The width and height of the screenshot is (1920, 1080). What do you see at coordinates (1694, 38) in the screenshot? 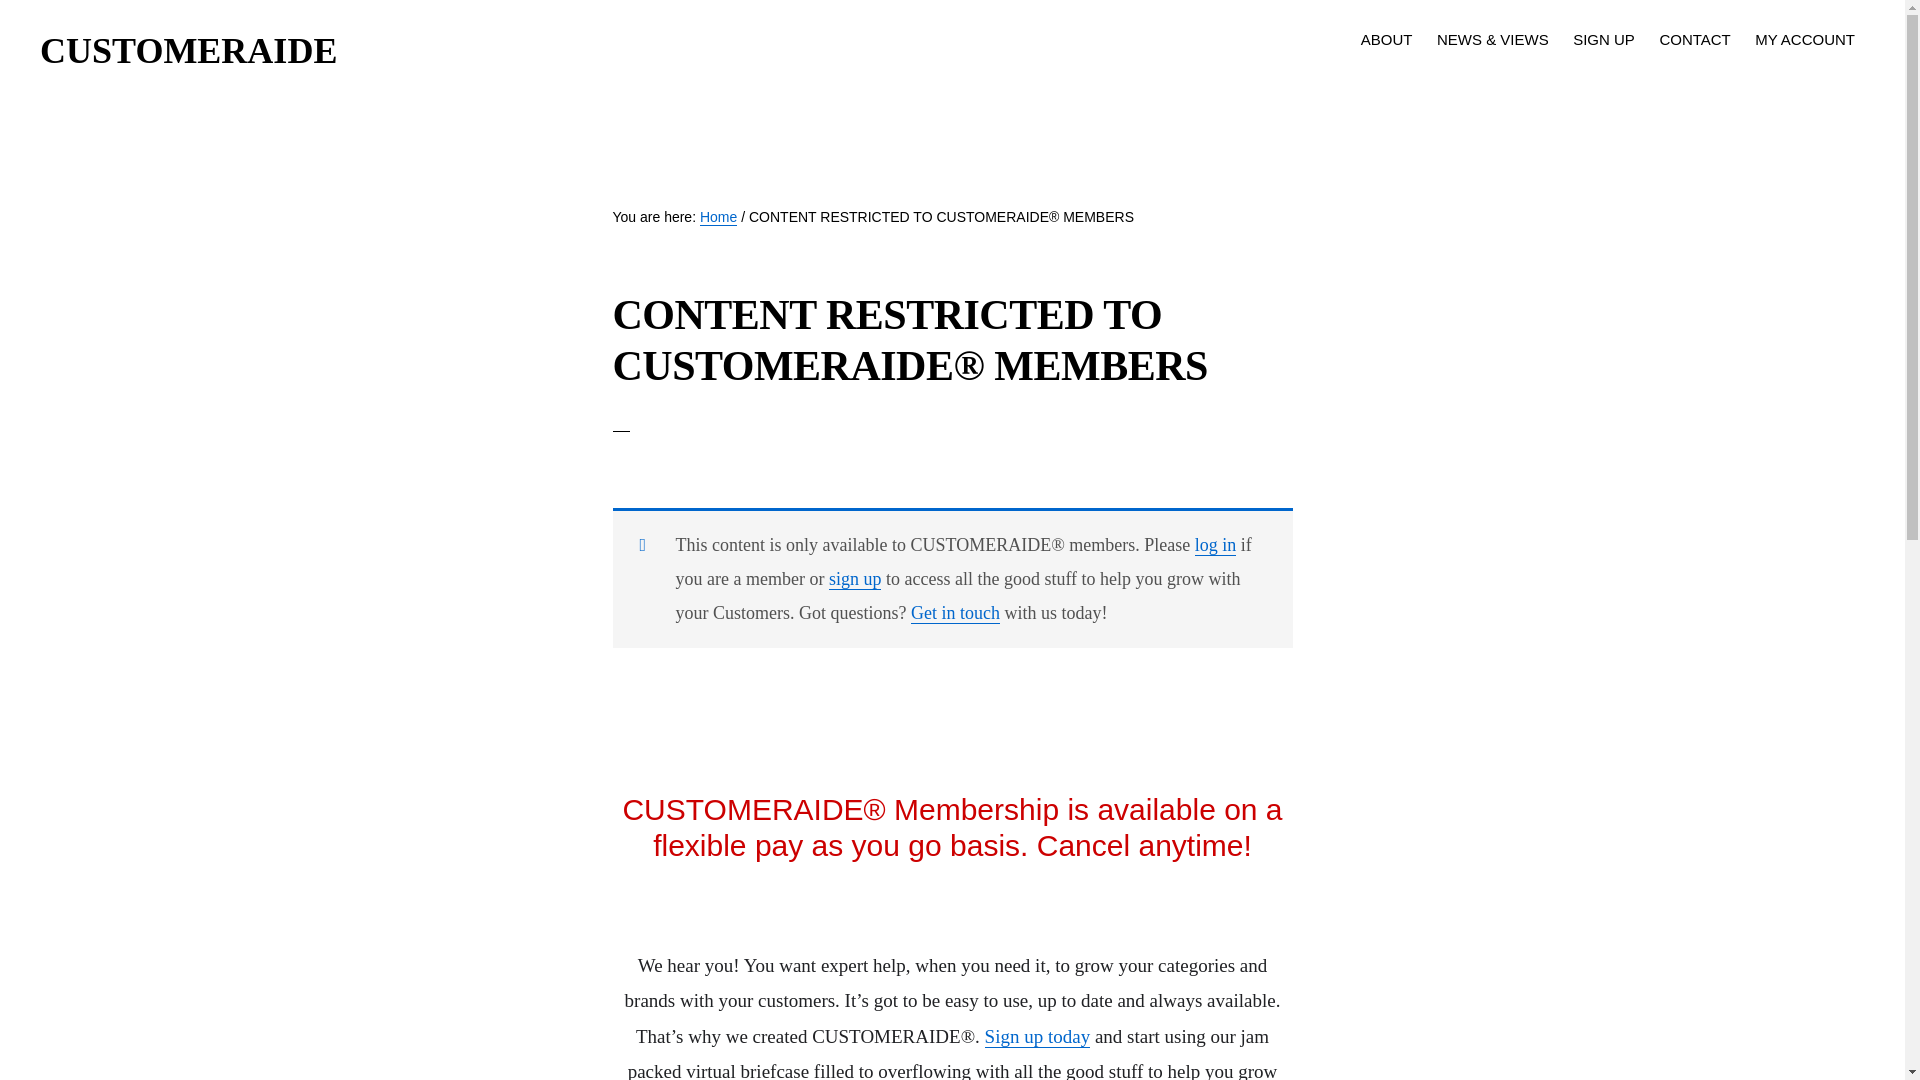
I see `CONTACT` at bounding box center [1694, 38].